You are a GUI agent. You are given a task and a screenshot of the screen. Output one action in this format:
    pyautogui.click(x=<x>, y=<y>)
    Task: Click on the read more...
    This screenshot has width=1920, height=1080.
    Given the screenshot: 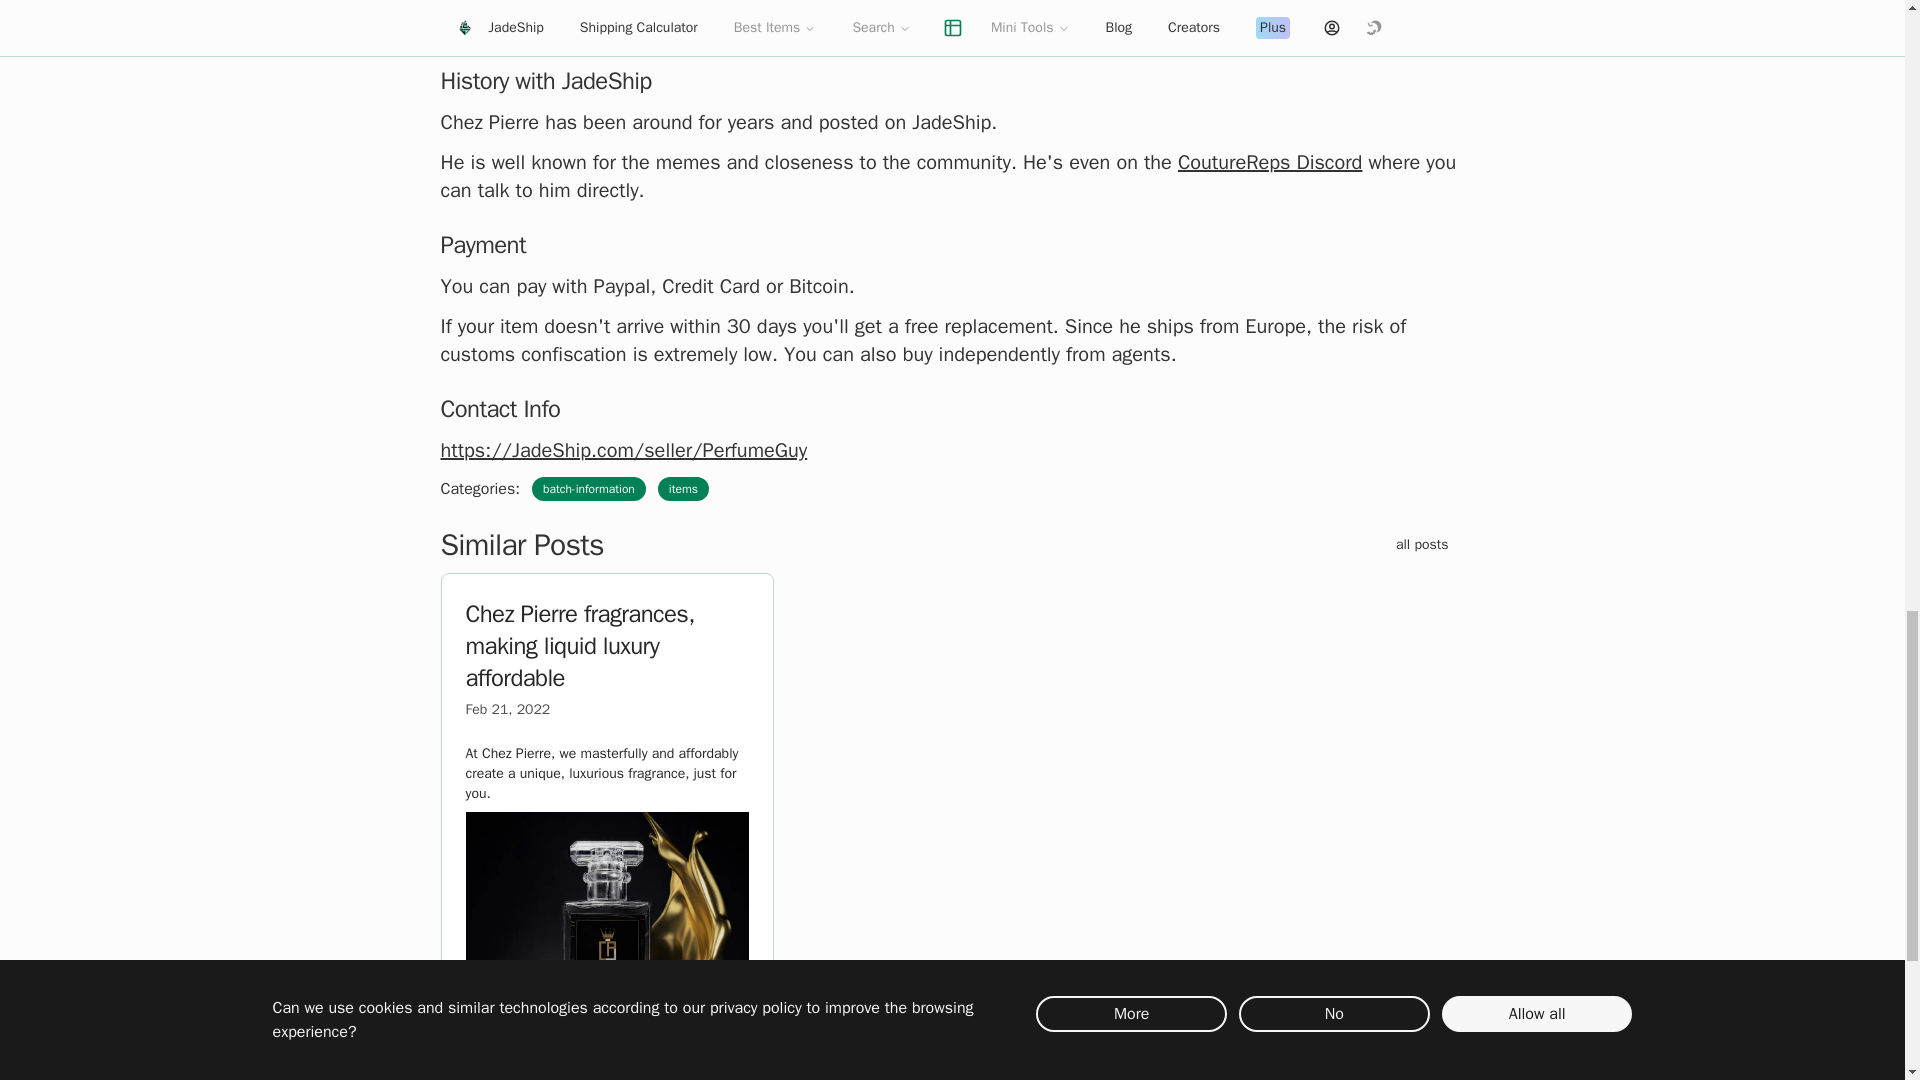 What is the action you would take?
    pyautogui.click(x=519, y=1014)
    